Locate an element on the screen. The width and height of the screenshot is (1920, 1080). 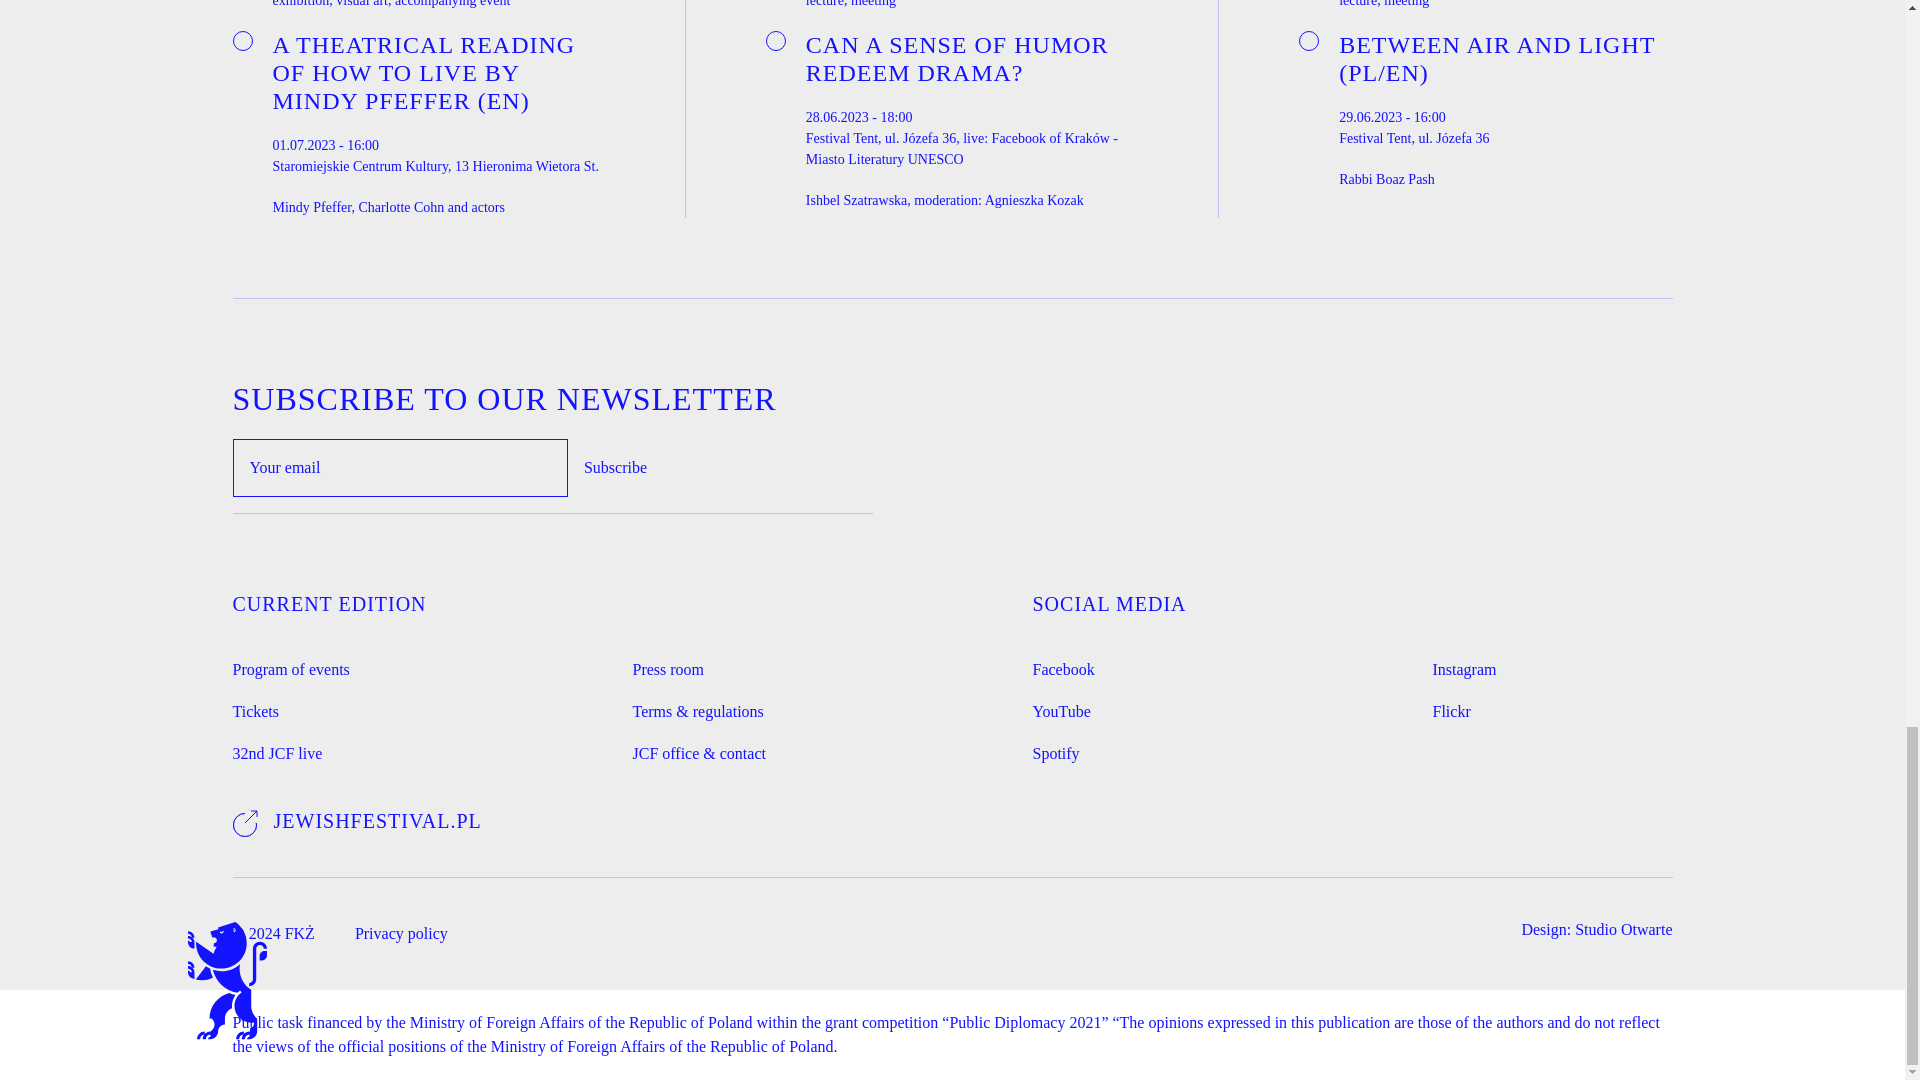
Press room is located at coordinates (668, 670).